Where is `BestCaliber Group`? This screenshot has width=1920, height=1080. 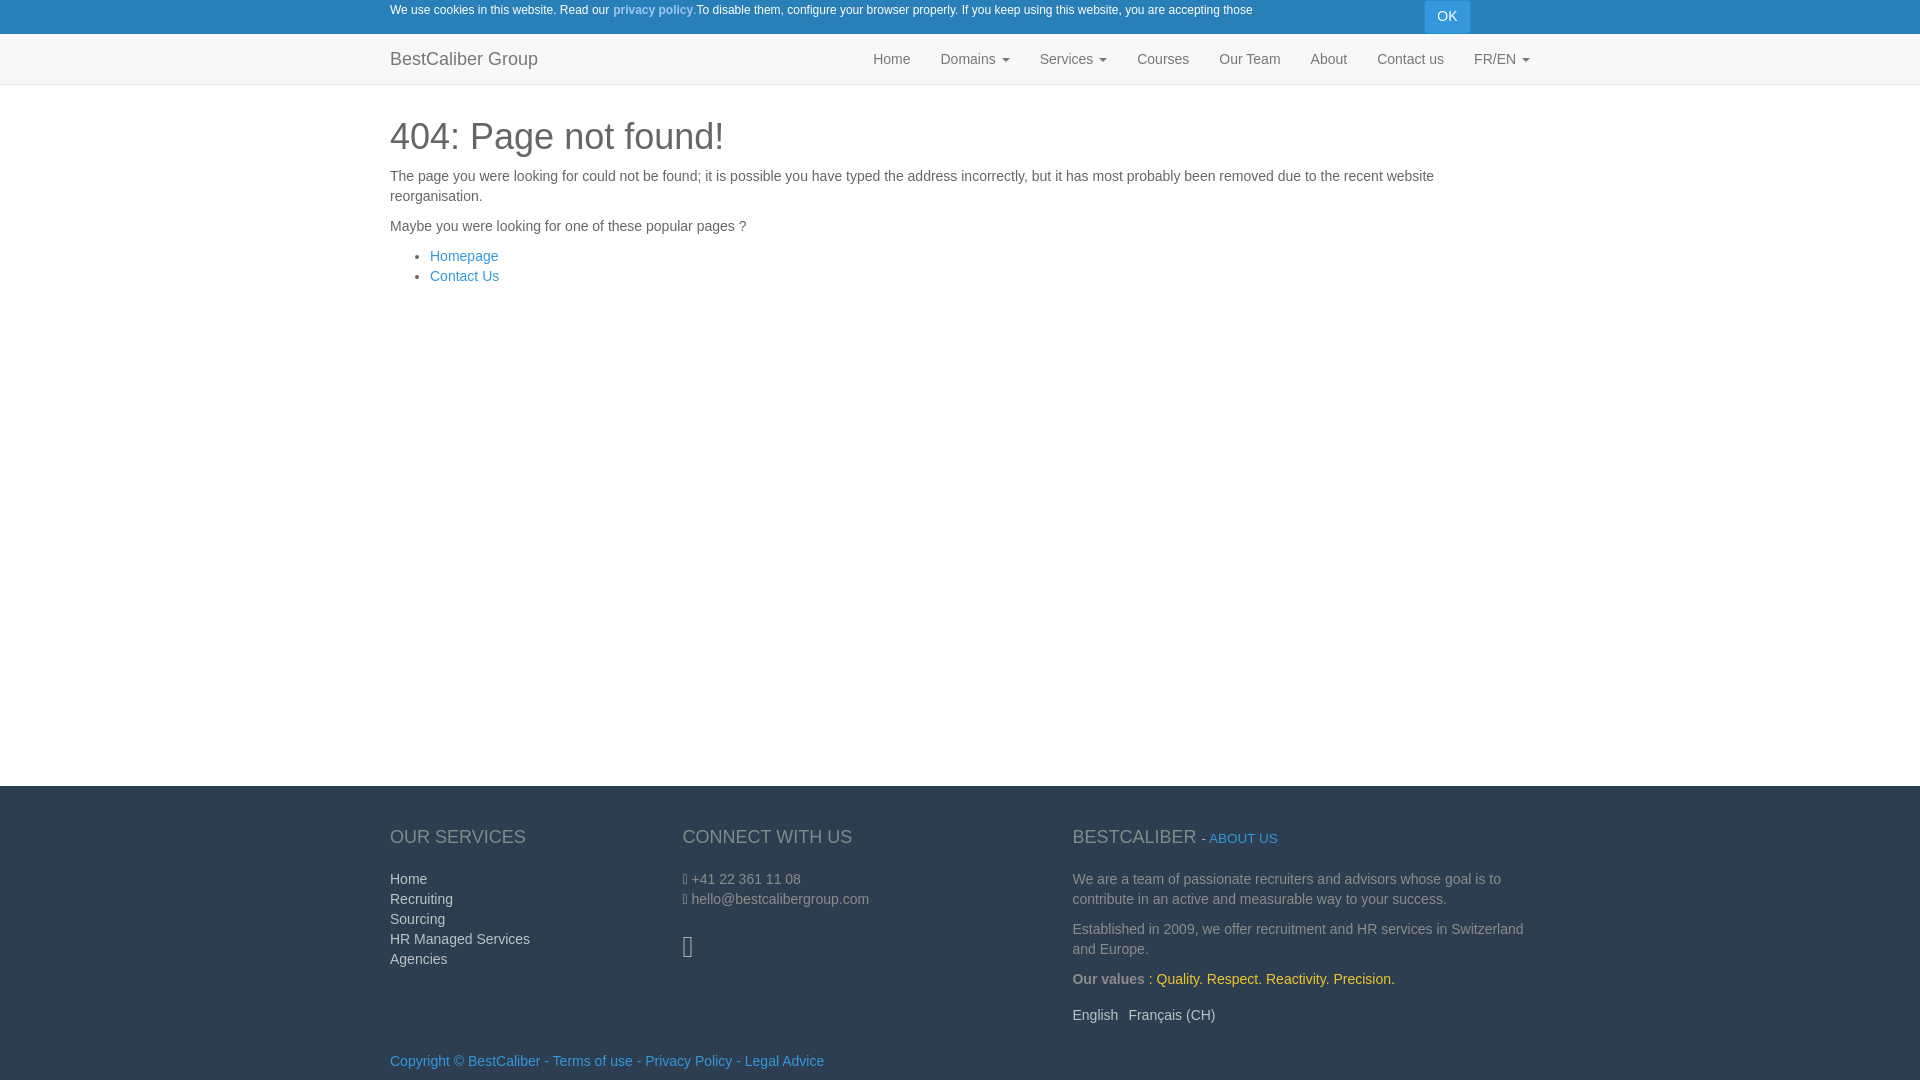
BestCaliber Group is located at coordinates (463, 58).